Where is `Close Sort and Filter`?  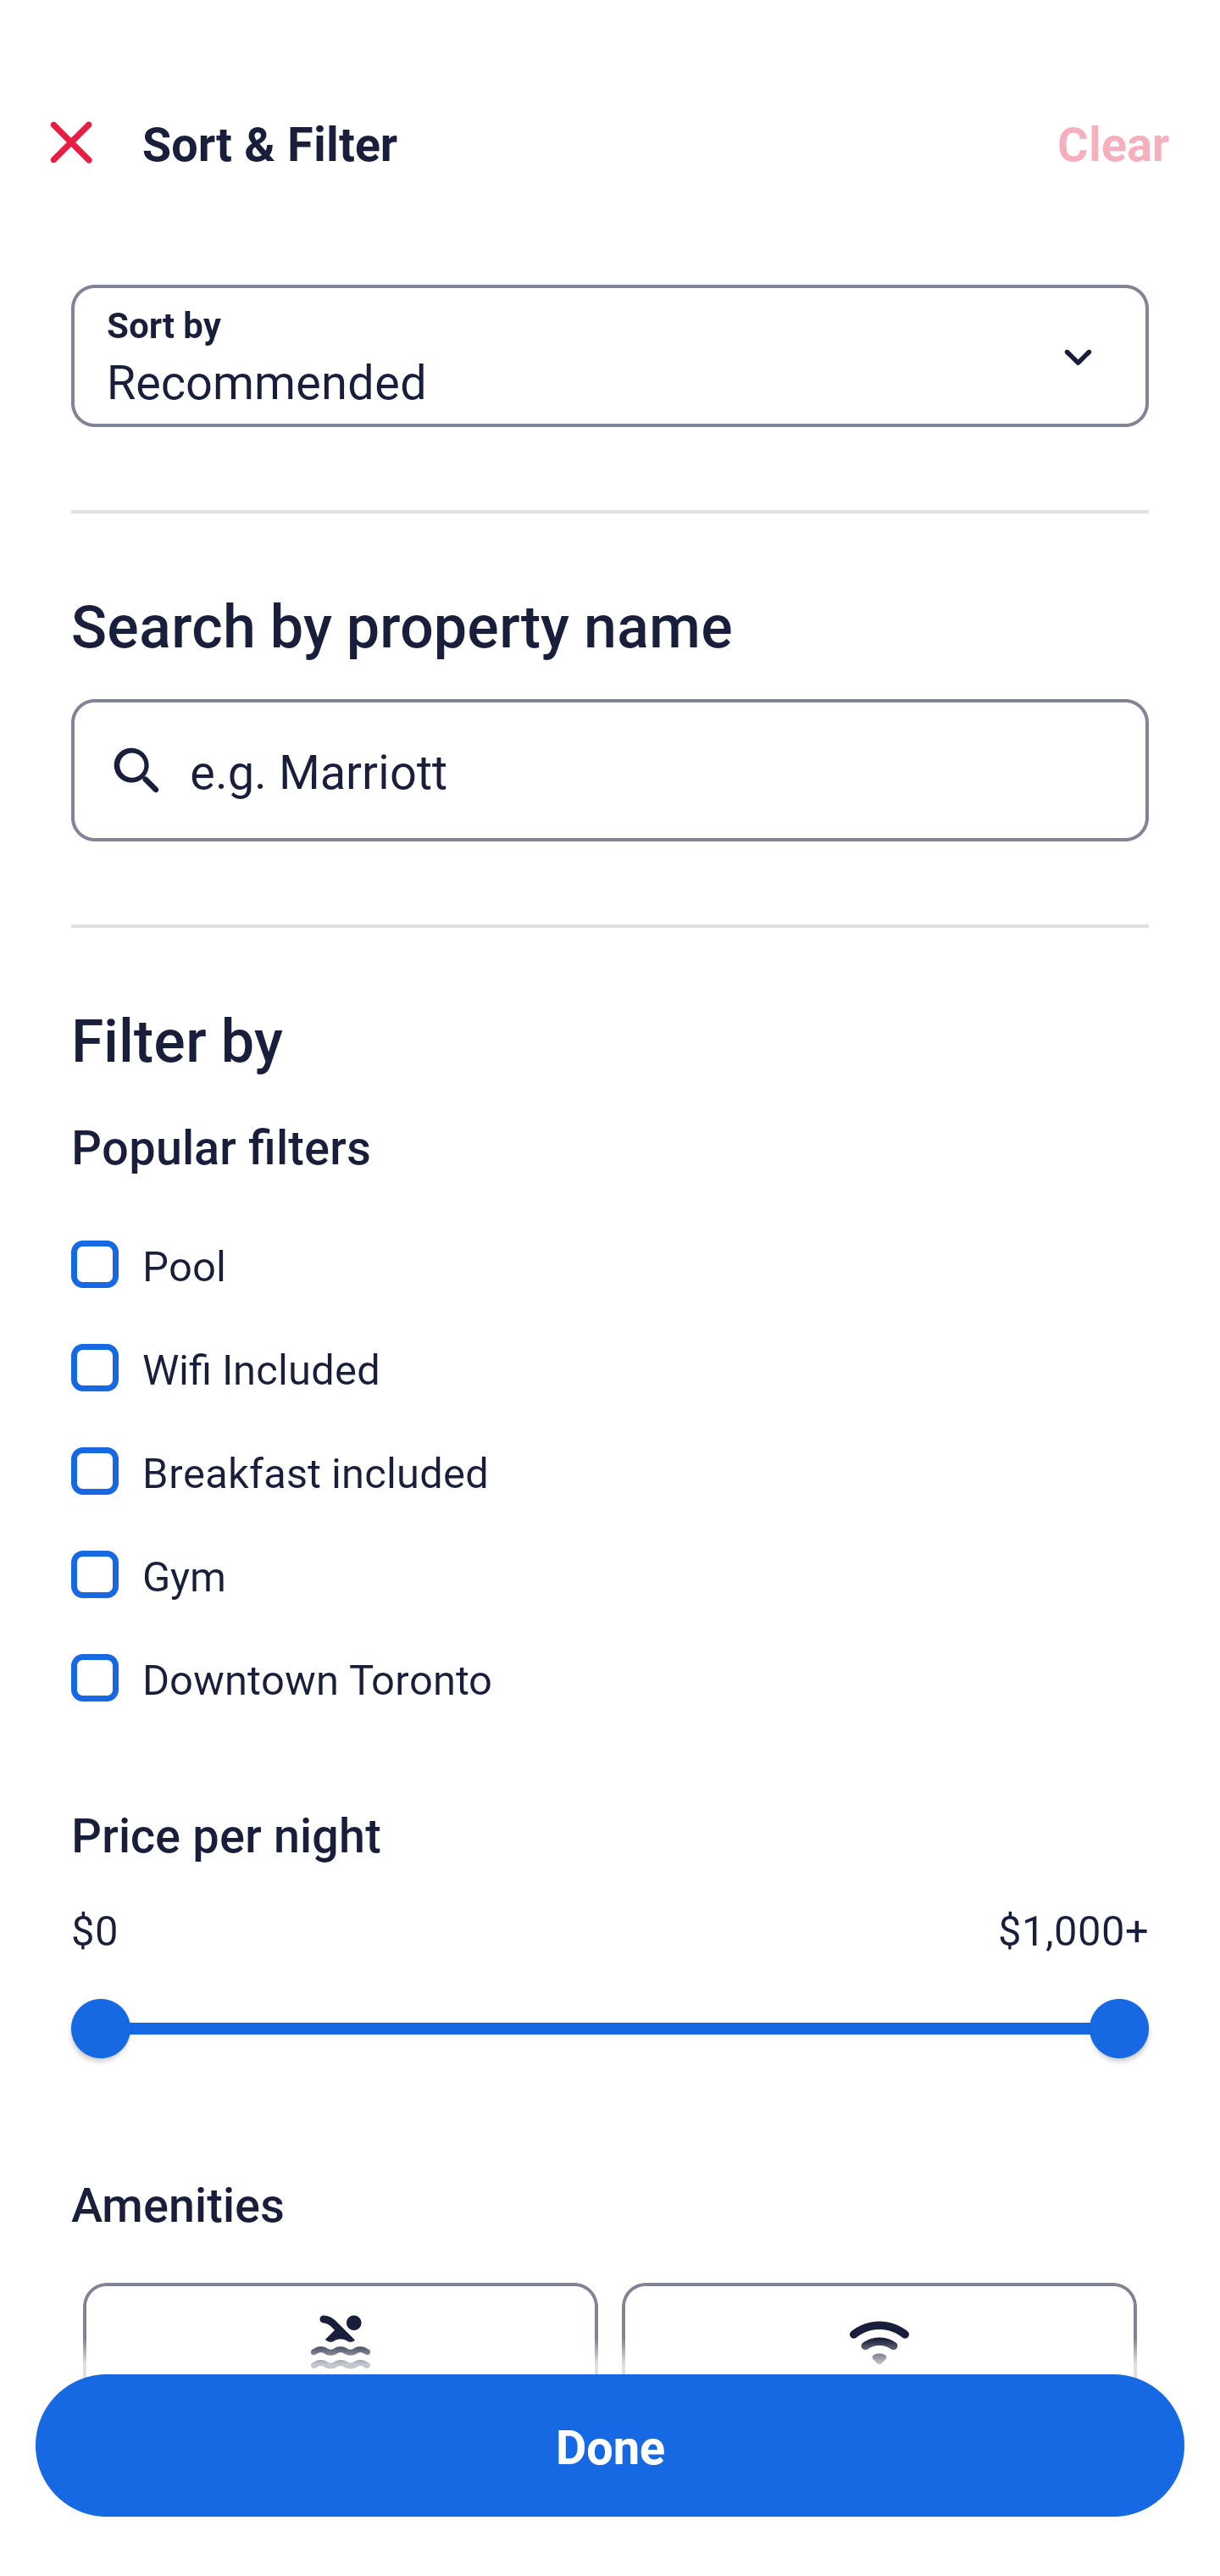 Close Sort and Filter is located at coordinates (71, 142).